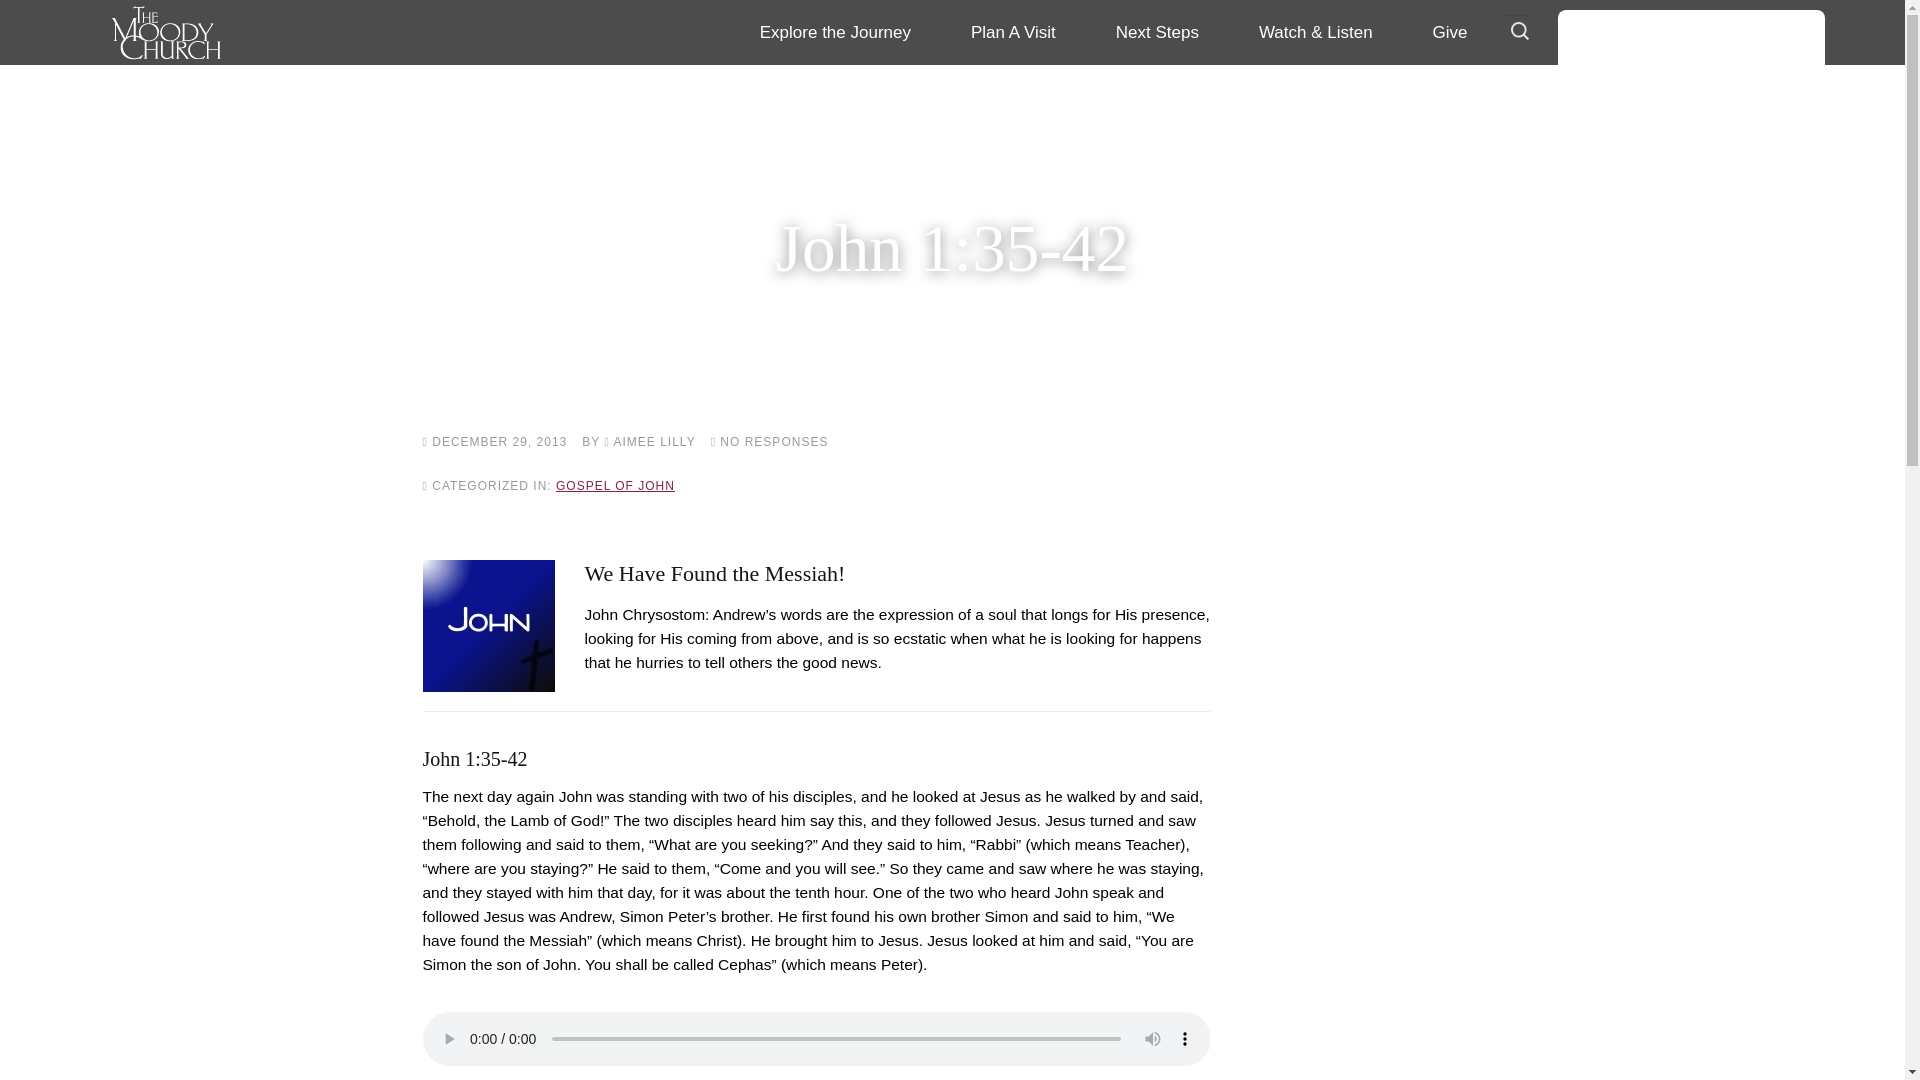  I want to click on Plan A Visit, so click(1013, 32).